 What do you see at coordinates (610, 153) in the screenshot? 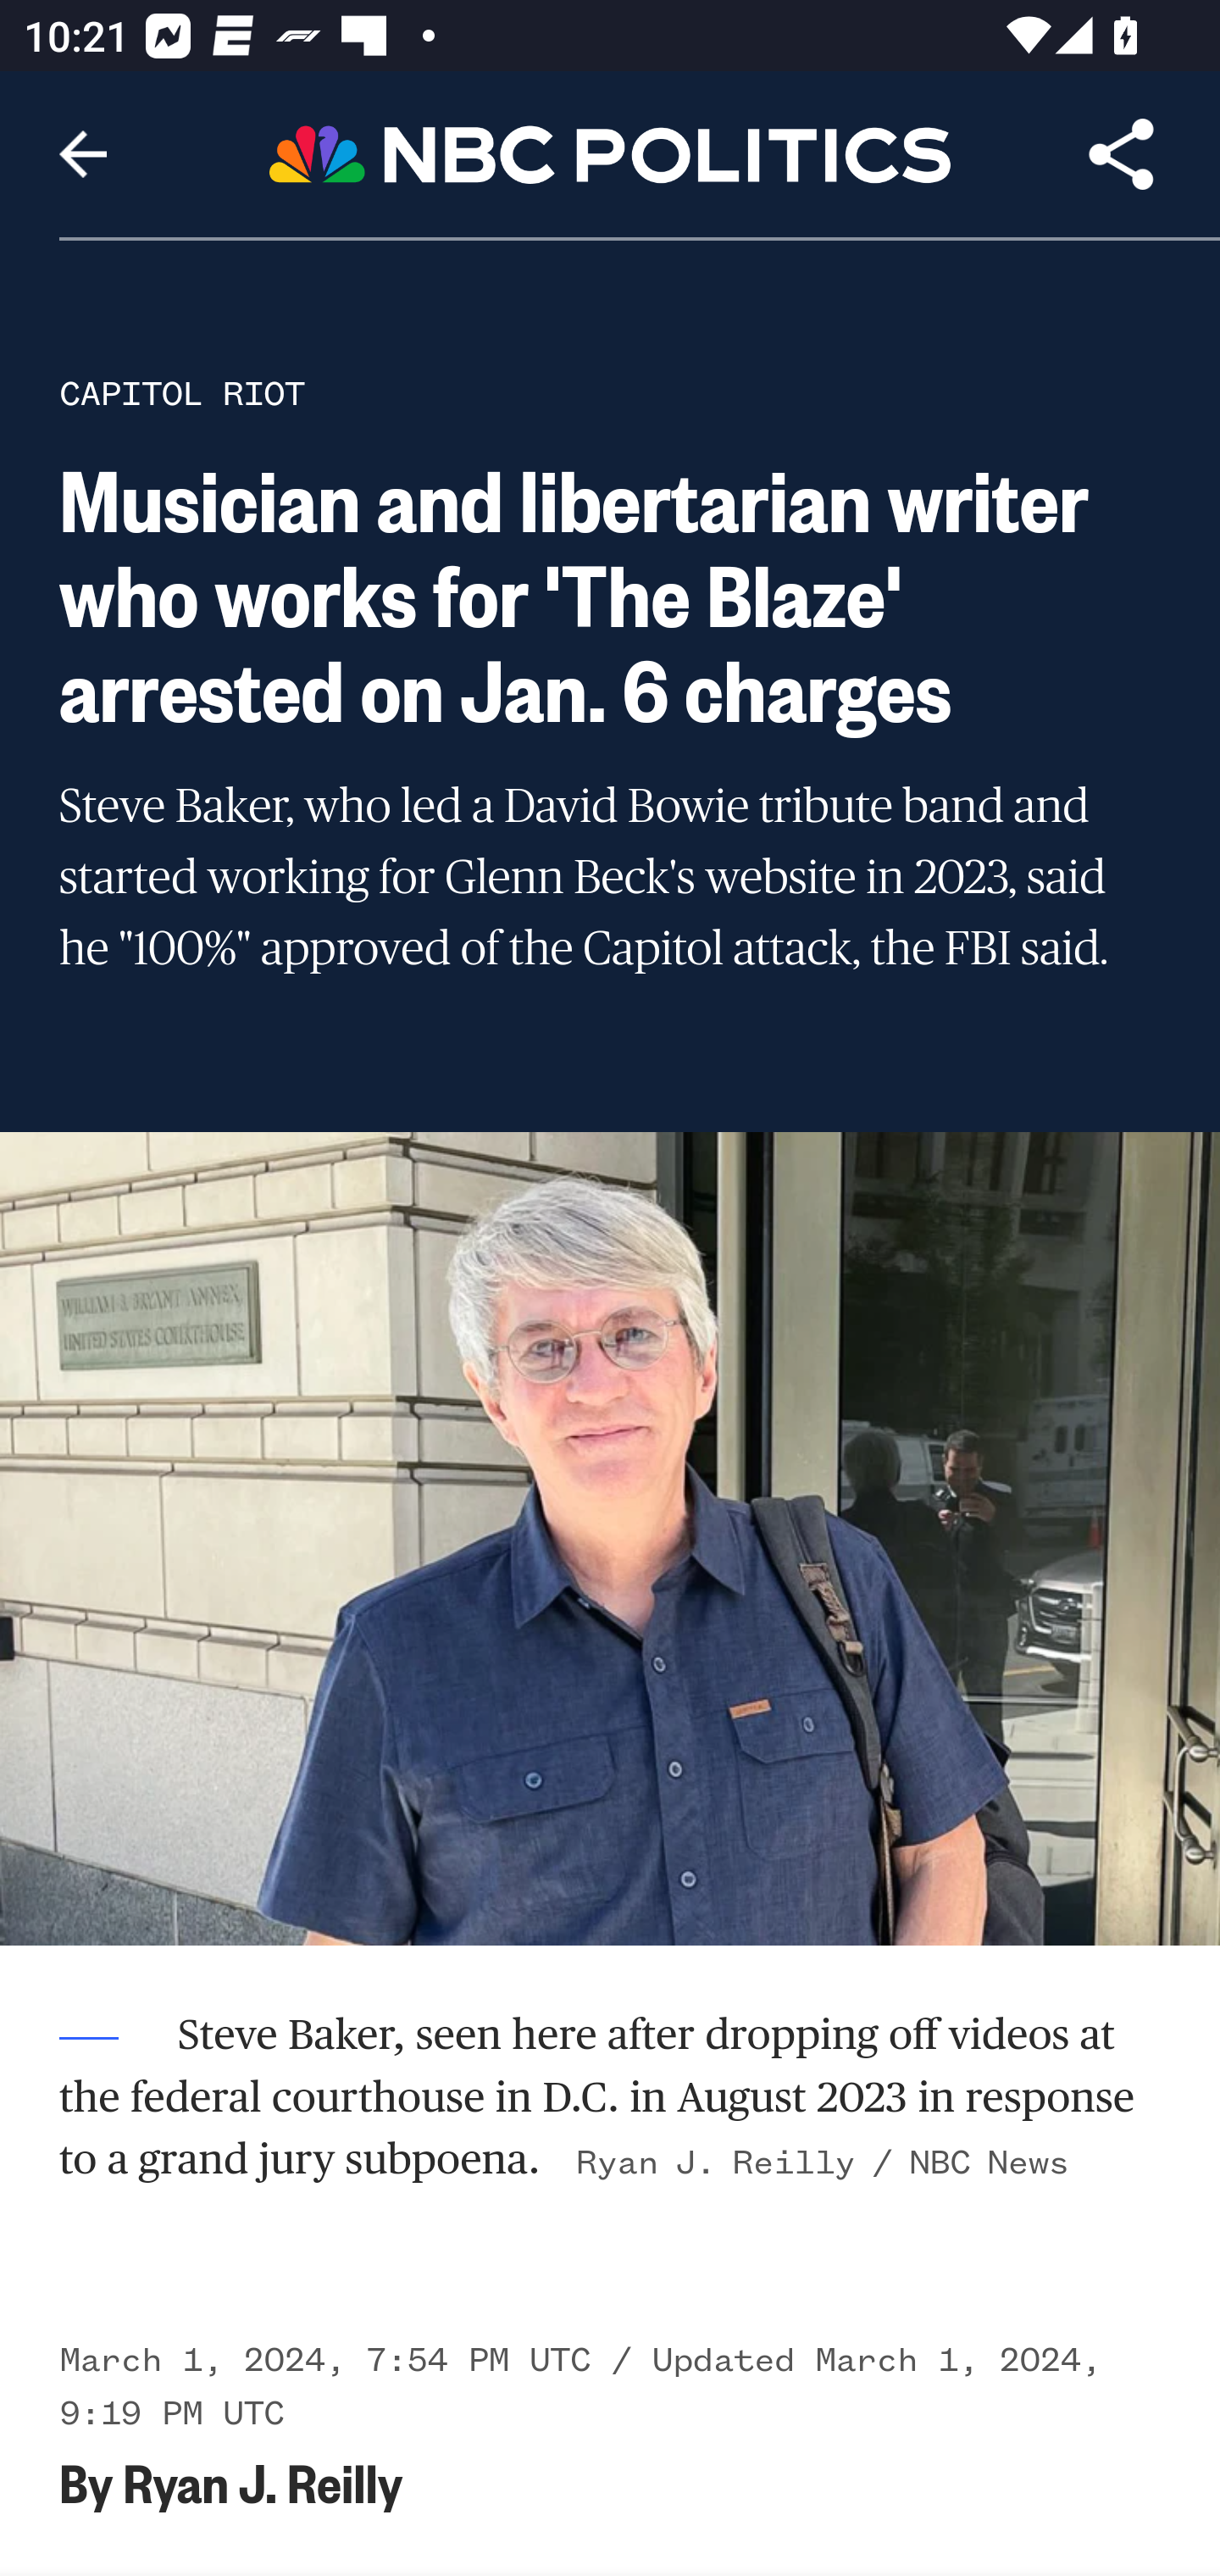
I see `Header, NBC Politics` at bounding box center [610, 153].